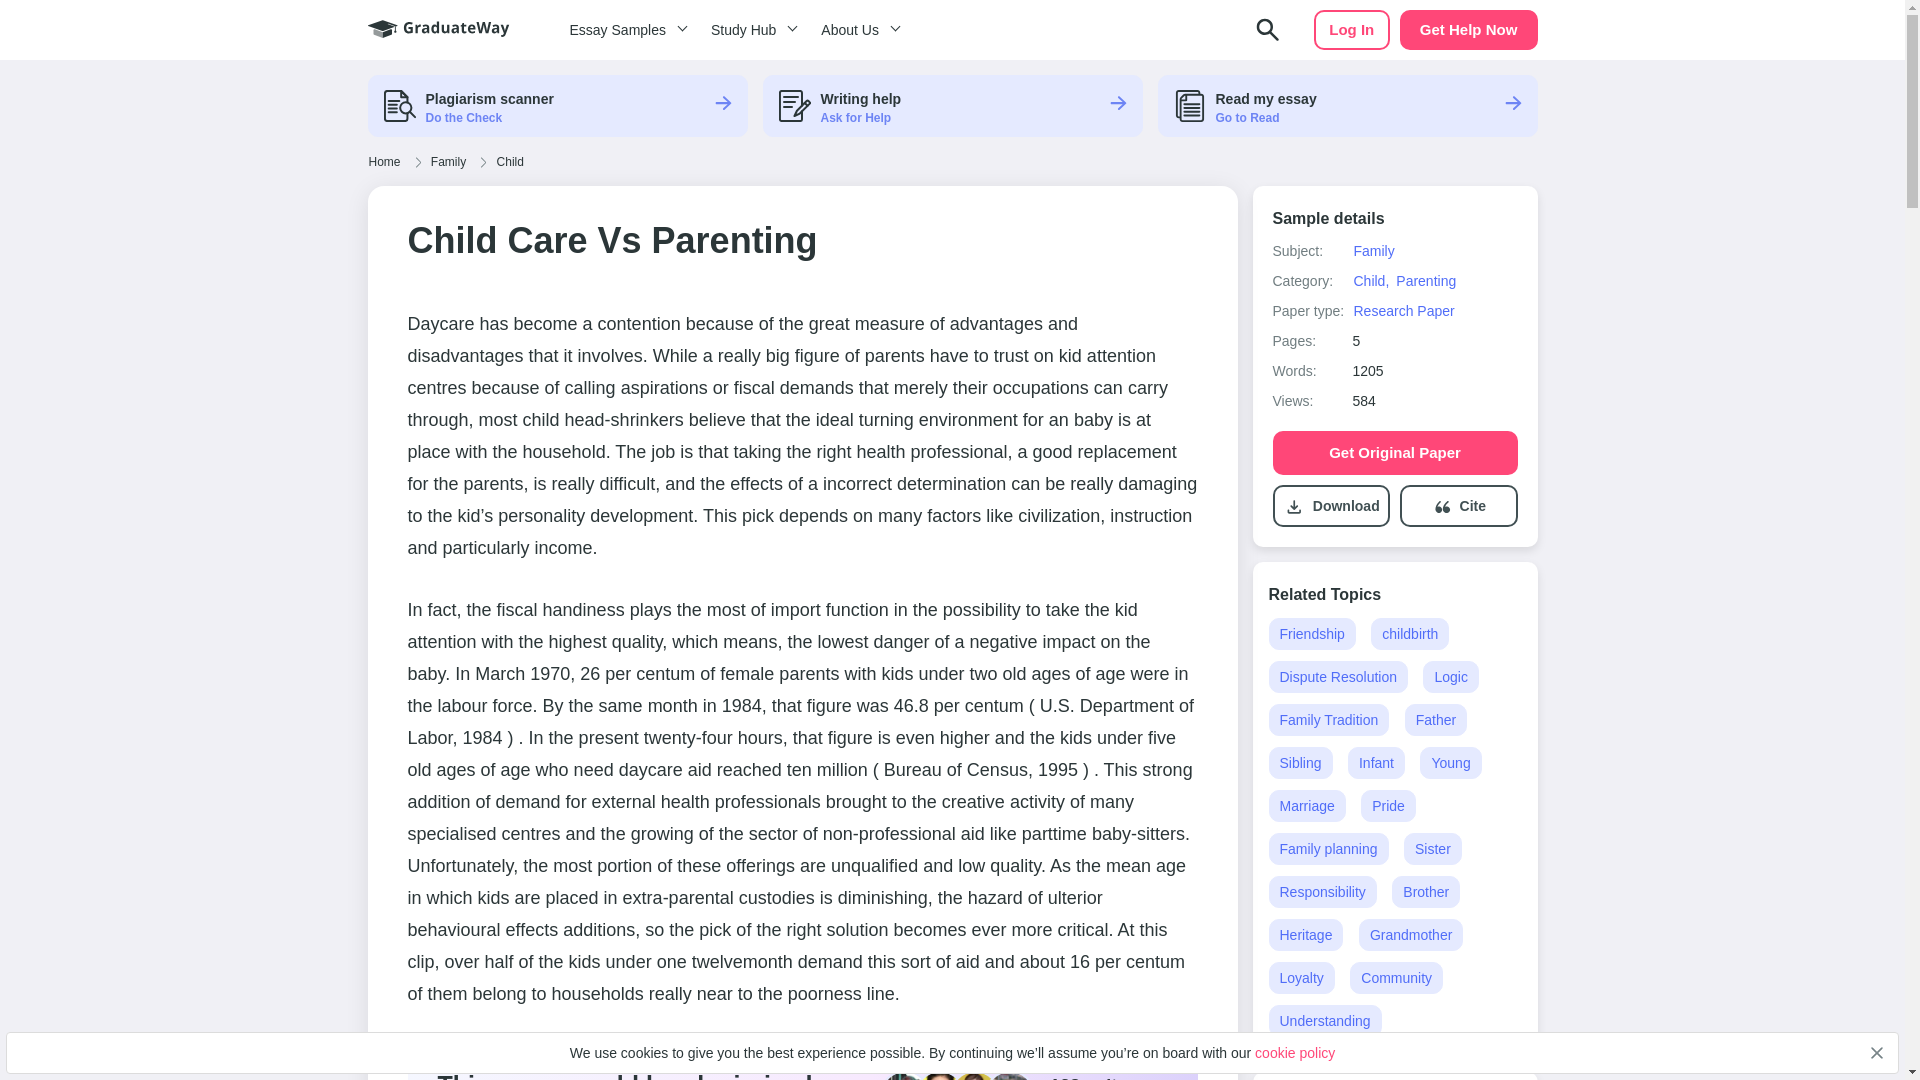  Describe the element at coordinates (1370, 281) in the screenshot. I see `Child,` at that location.